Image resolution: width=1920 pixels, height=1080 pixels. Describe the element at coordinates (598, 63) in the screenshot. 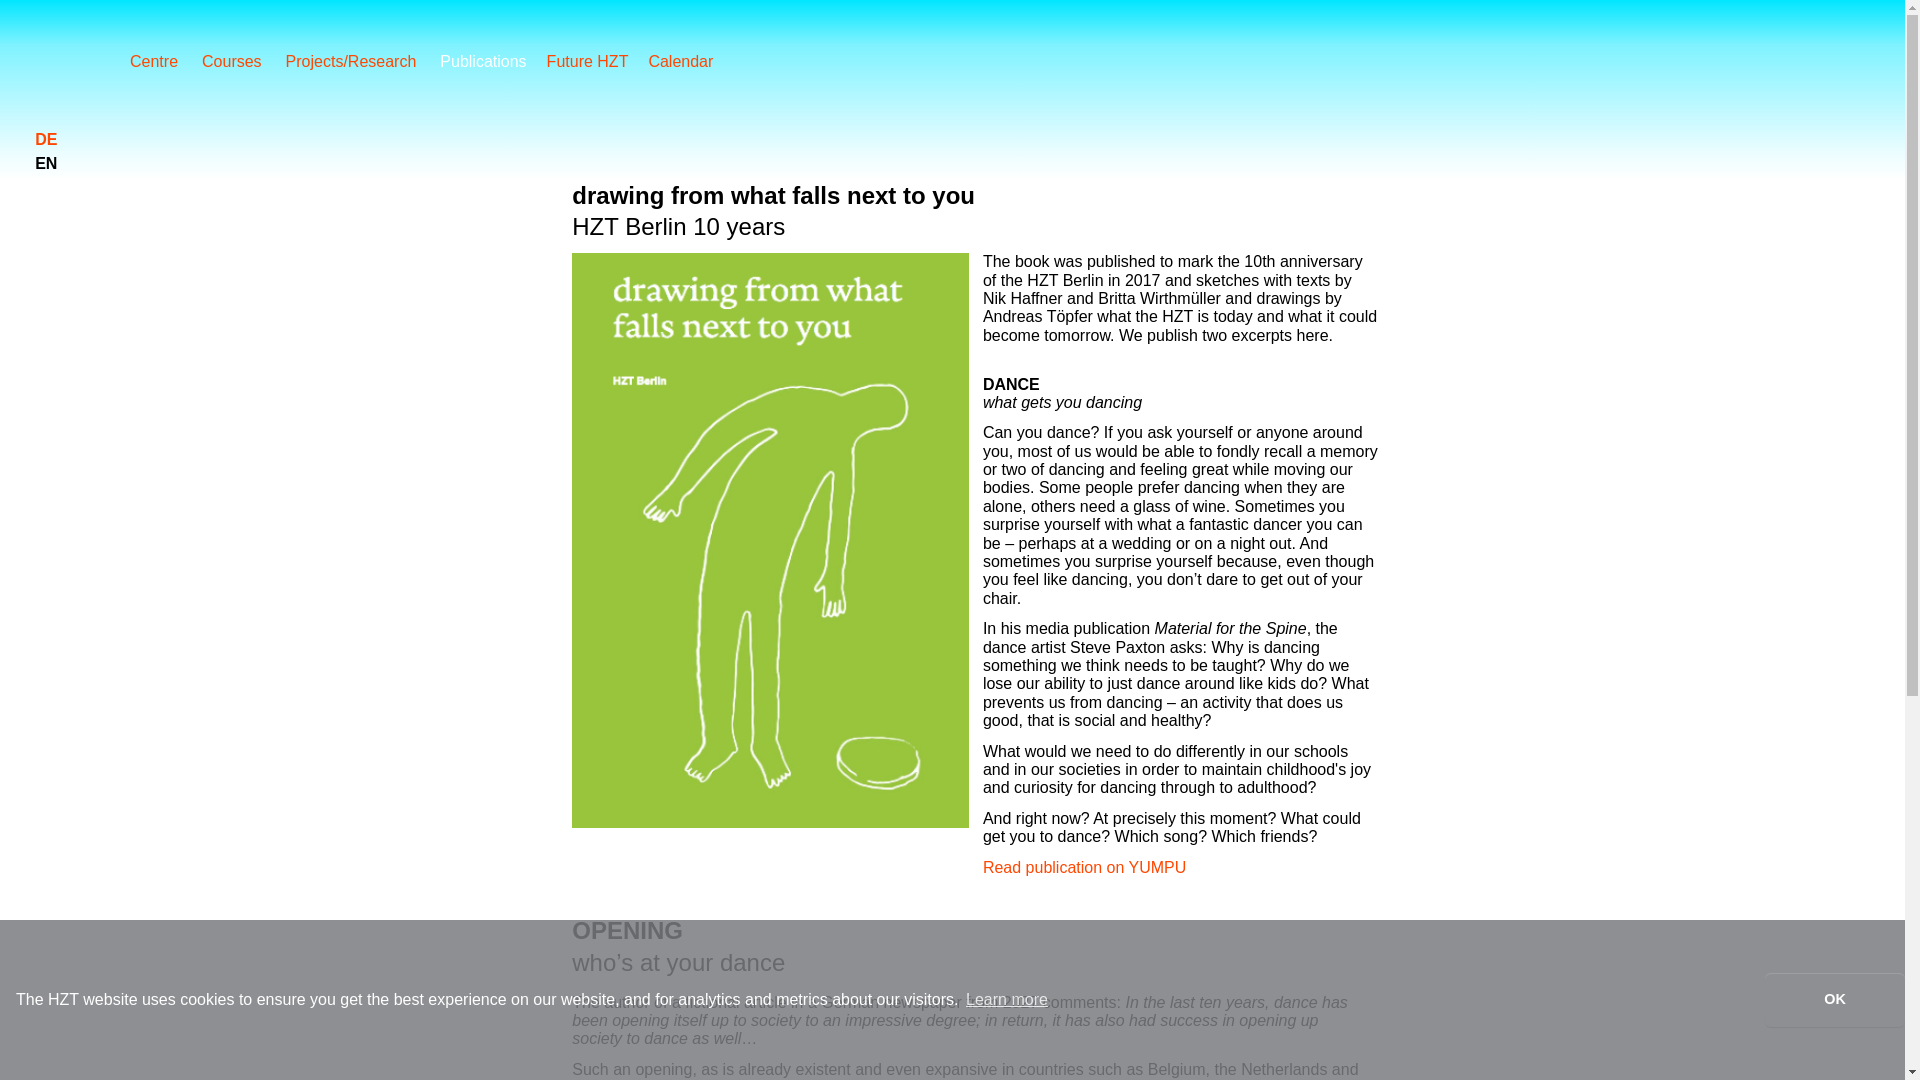

I see `Future HZT` at that location.